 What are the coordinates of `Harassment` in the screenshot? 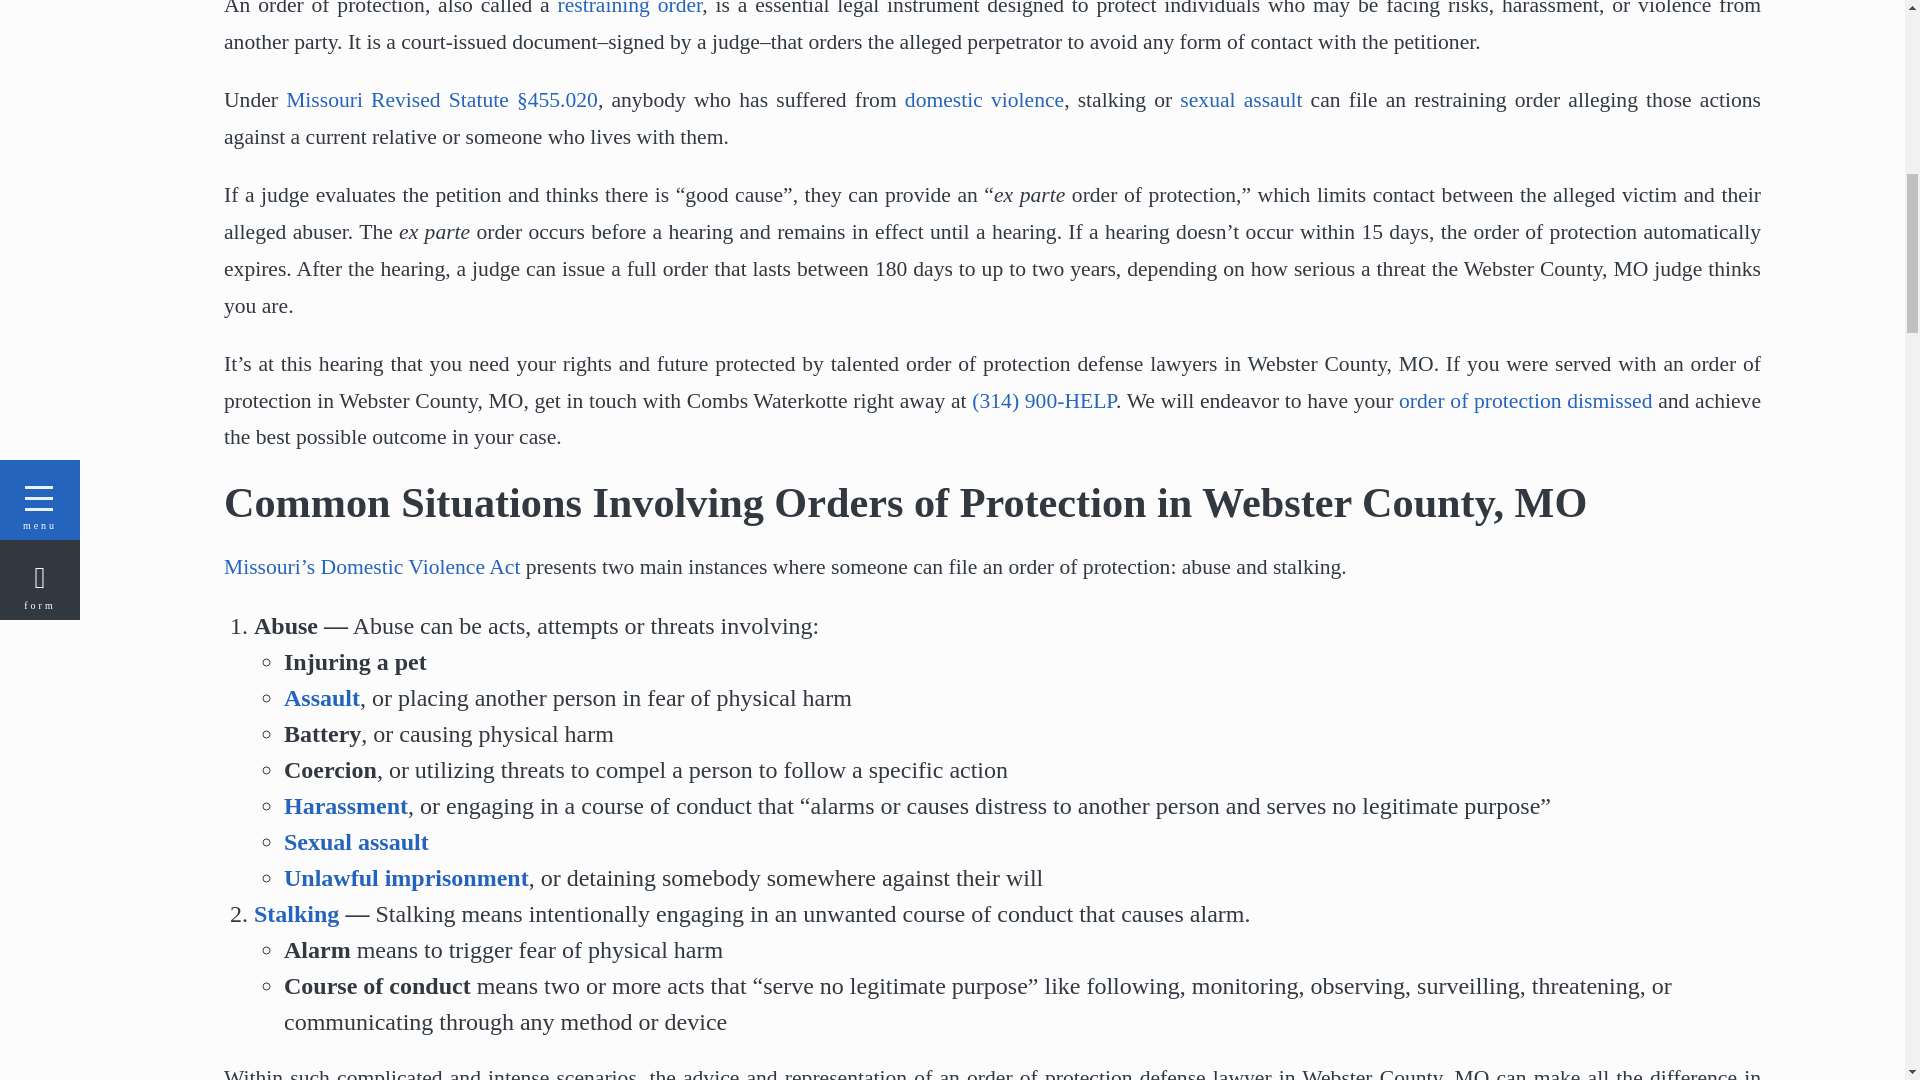 It's located at (346, 805).